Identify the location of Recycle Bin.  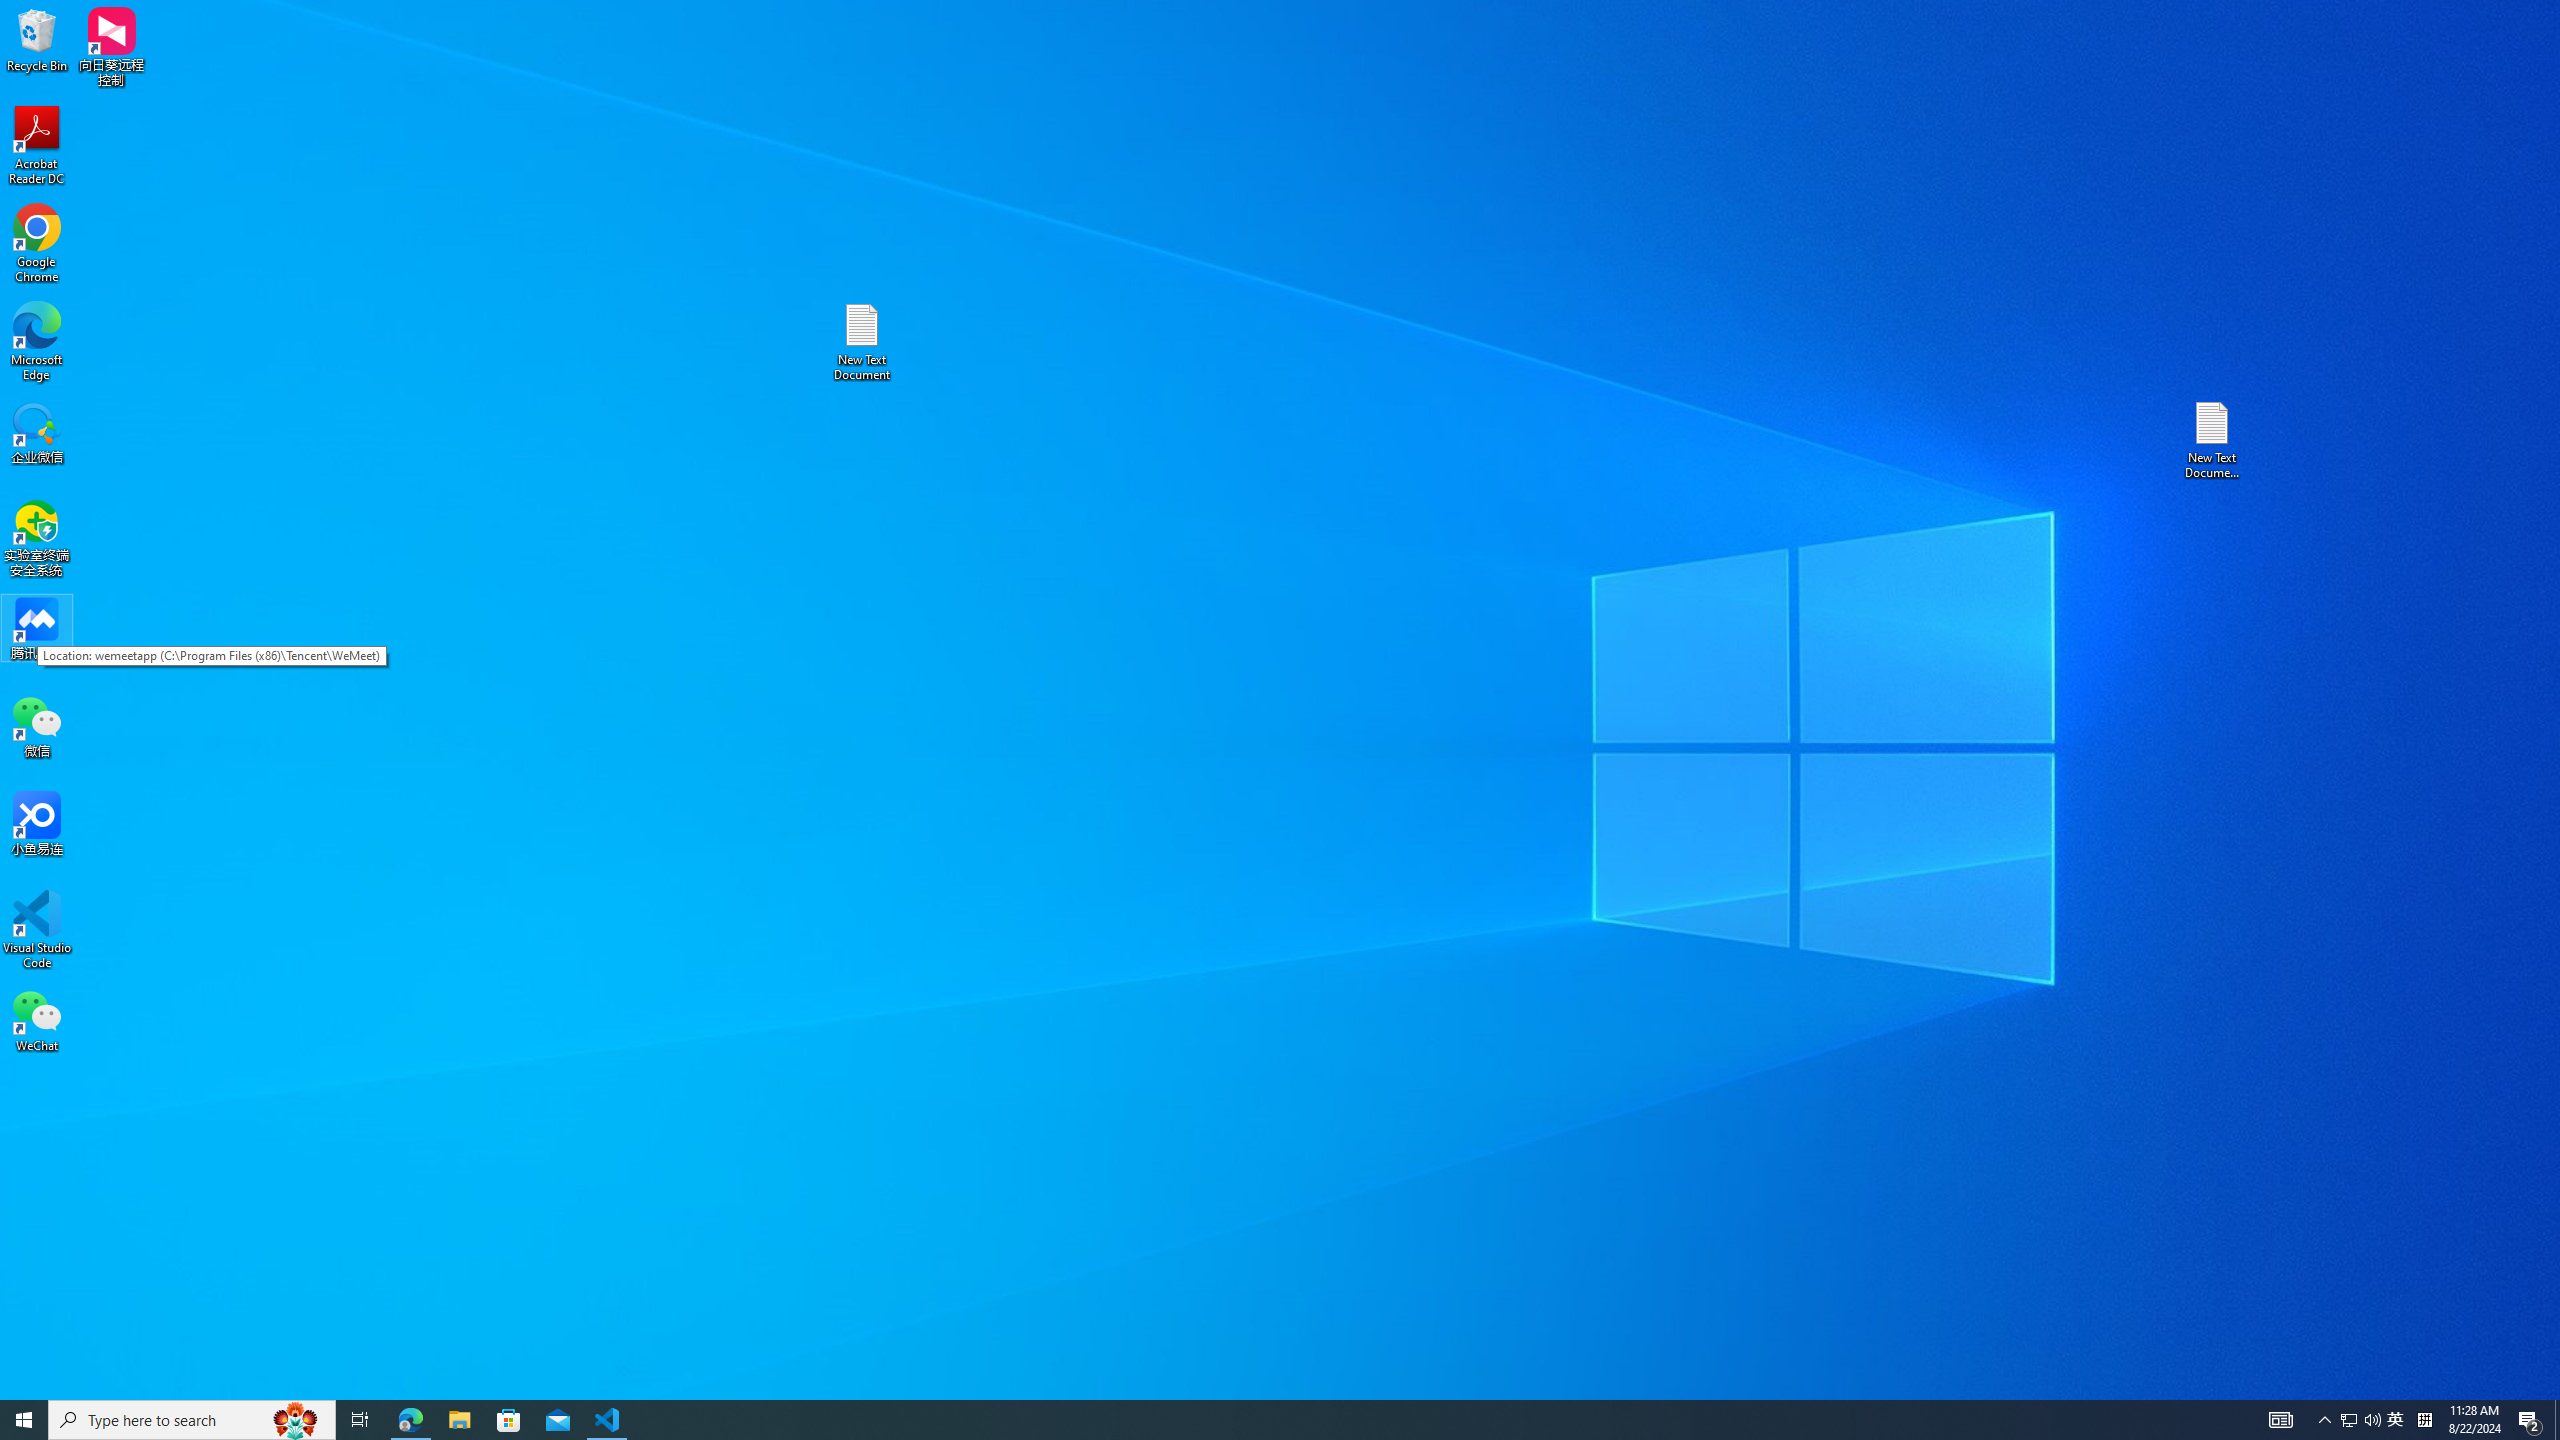
(37, 39).